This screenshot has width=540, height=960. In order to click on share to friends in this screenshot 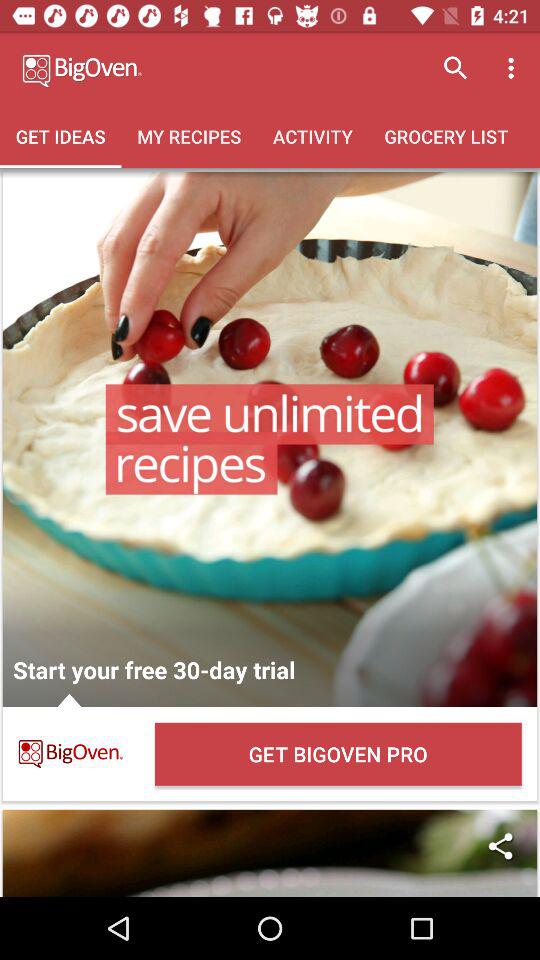, I will do `click(270, 853)`.